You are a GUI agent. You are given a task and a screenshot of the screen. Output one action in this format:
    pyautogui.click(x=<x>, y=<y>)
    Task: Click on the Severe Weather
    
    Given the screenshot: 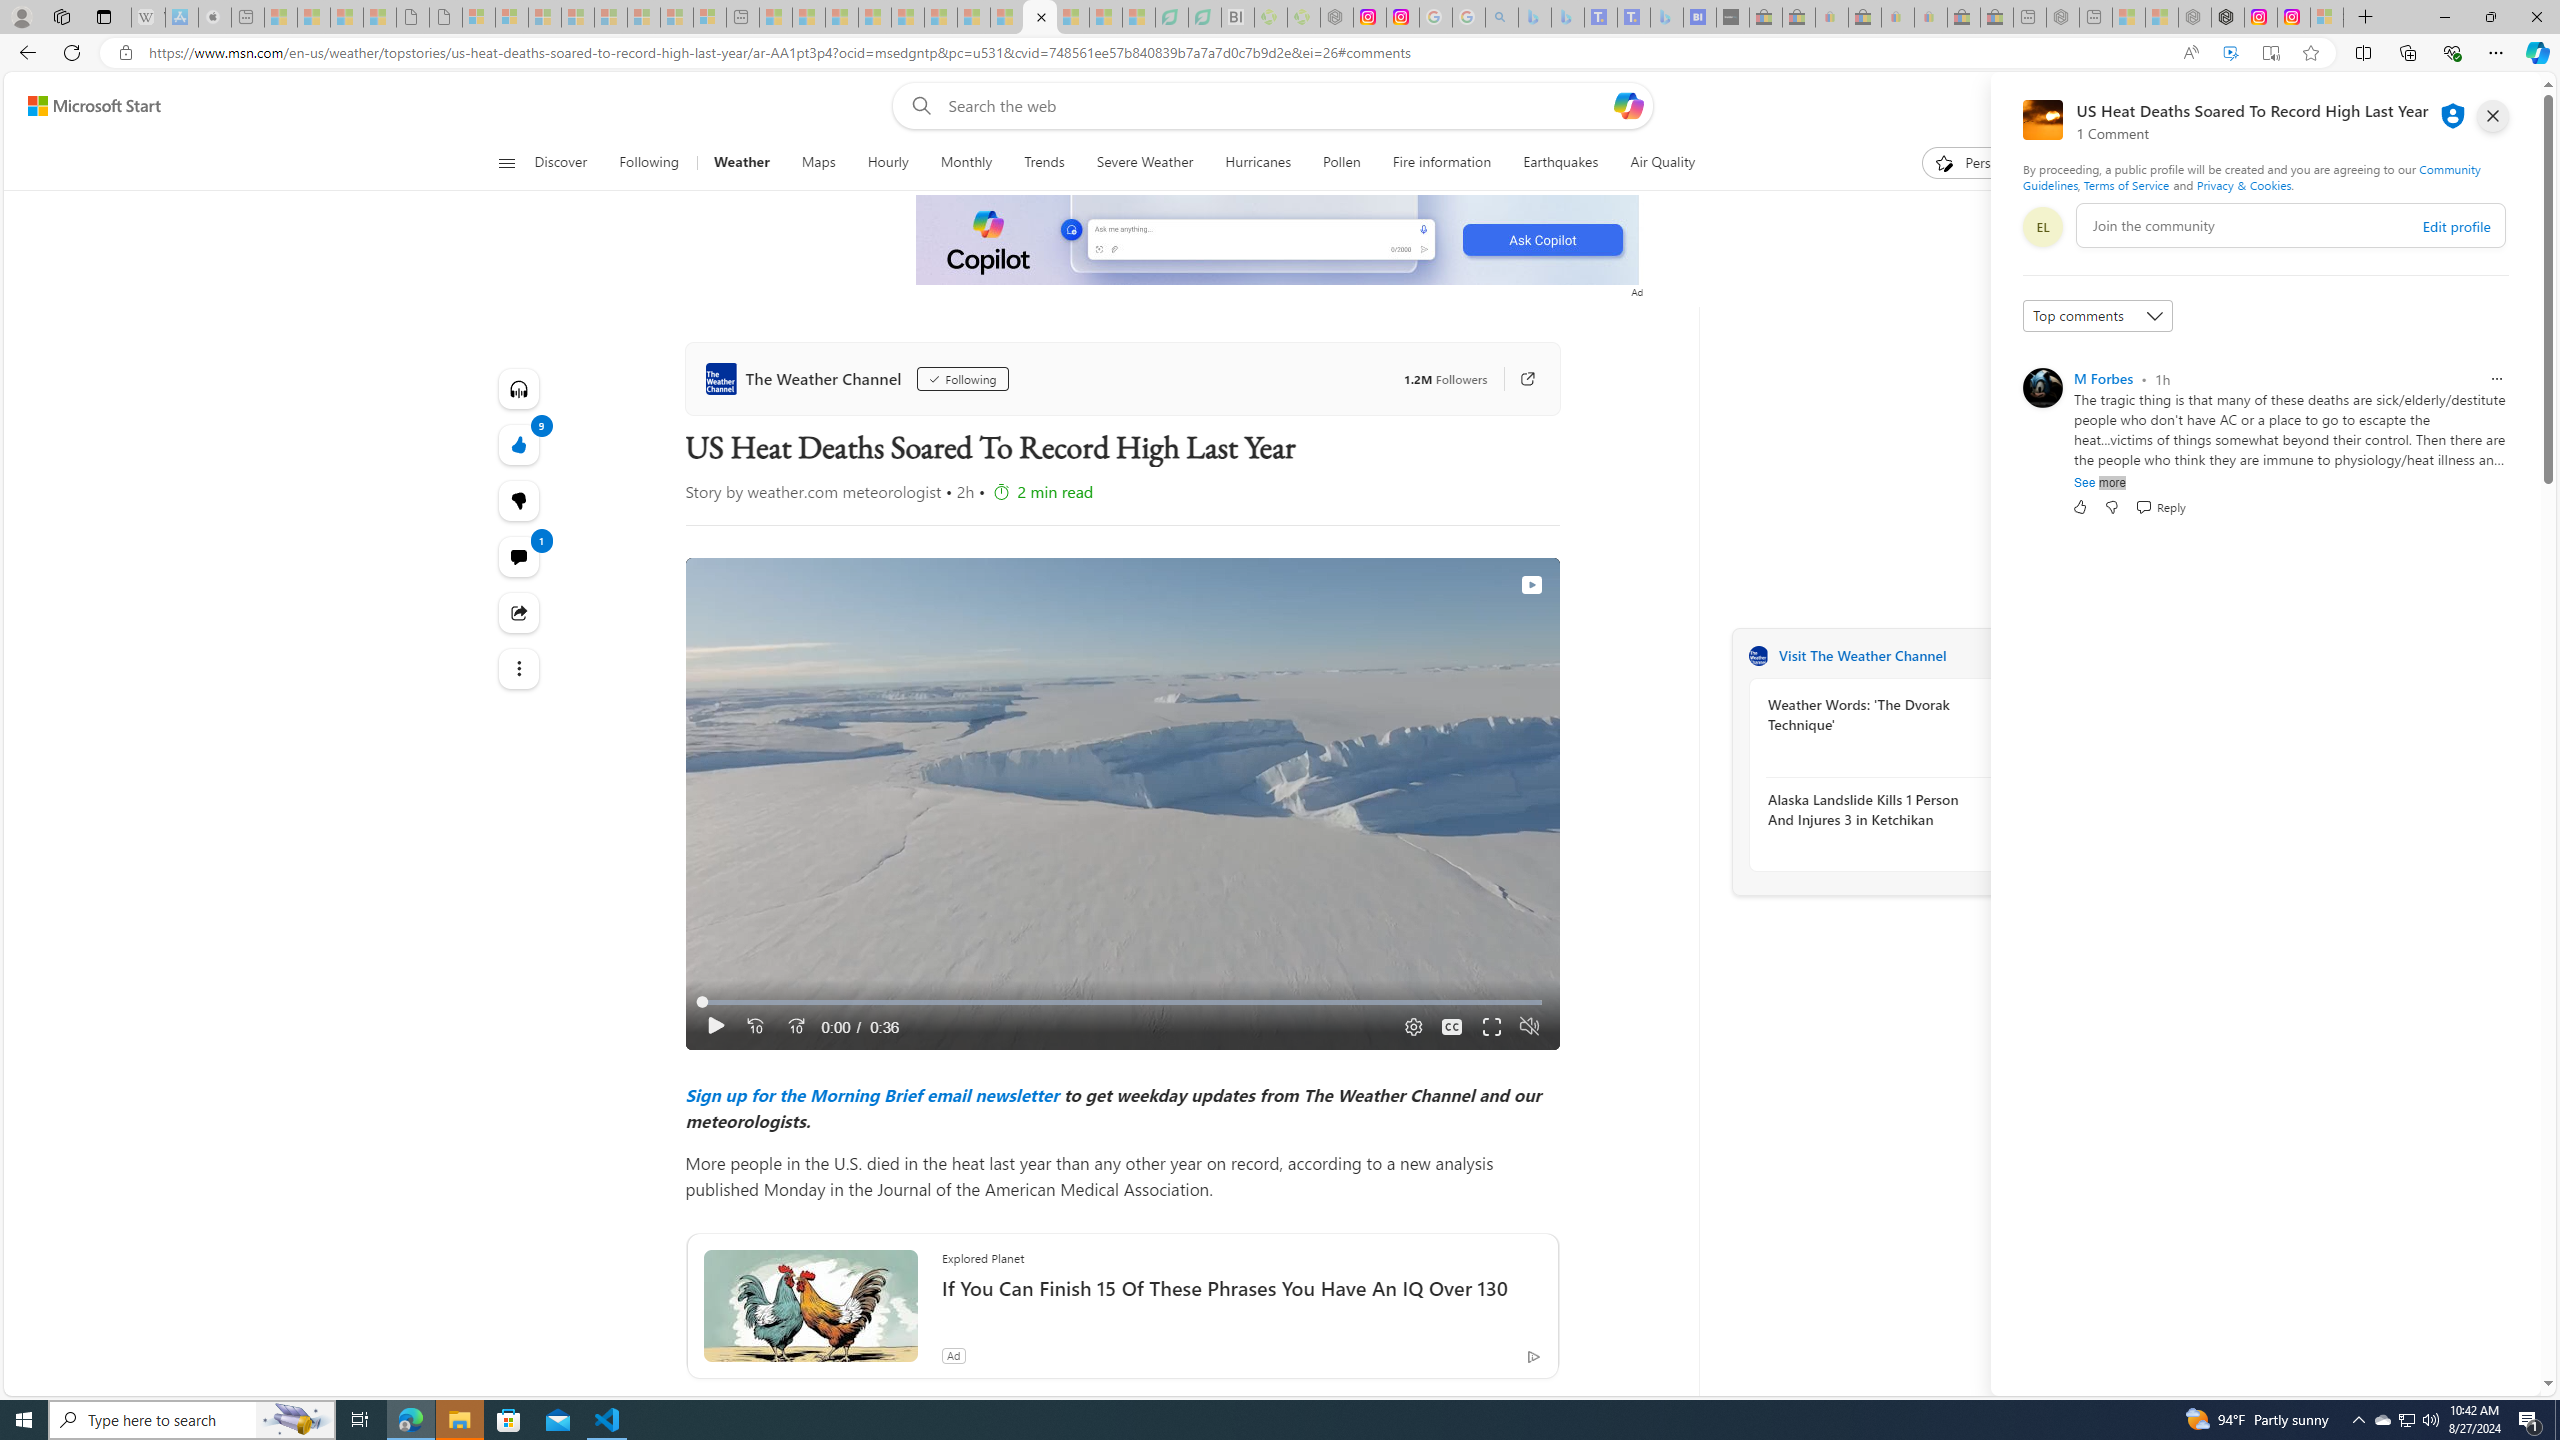 What is the action you would take?
    pyautogui.click(x=1145, y=163)
    